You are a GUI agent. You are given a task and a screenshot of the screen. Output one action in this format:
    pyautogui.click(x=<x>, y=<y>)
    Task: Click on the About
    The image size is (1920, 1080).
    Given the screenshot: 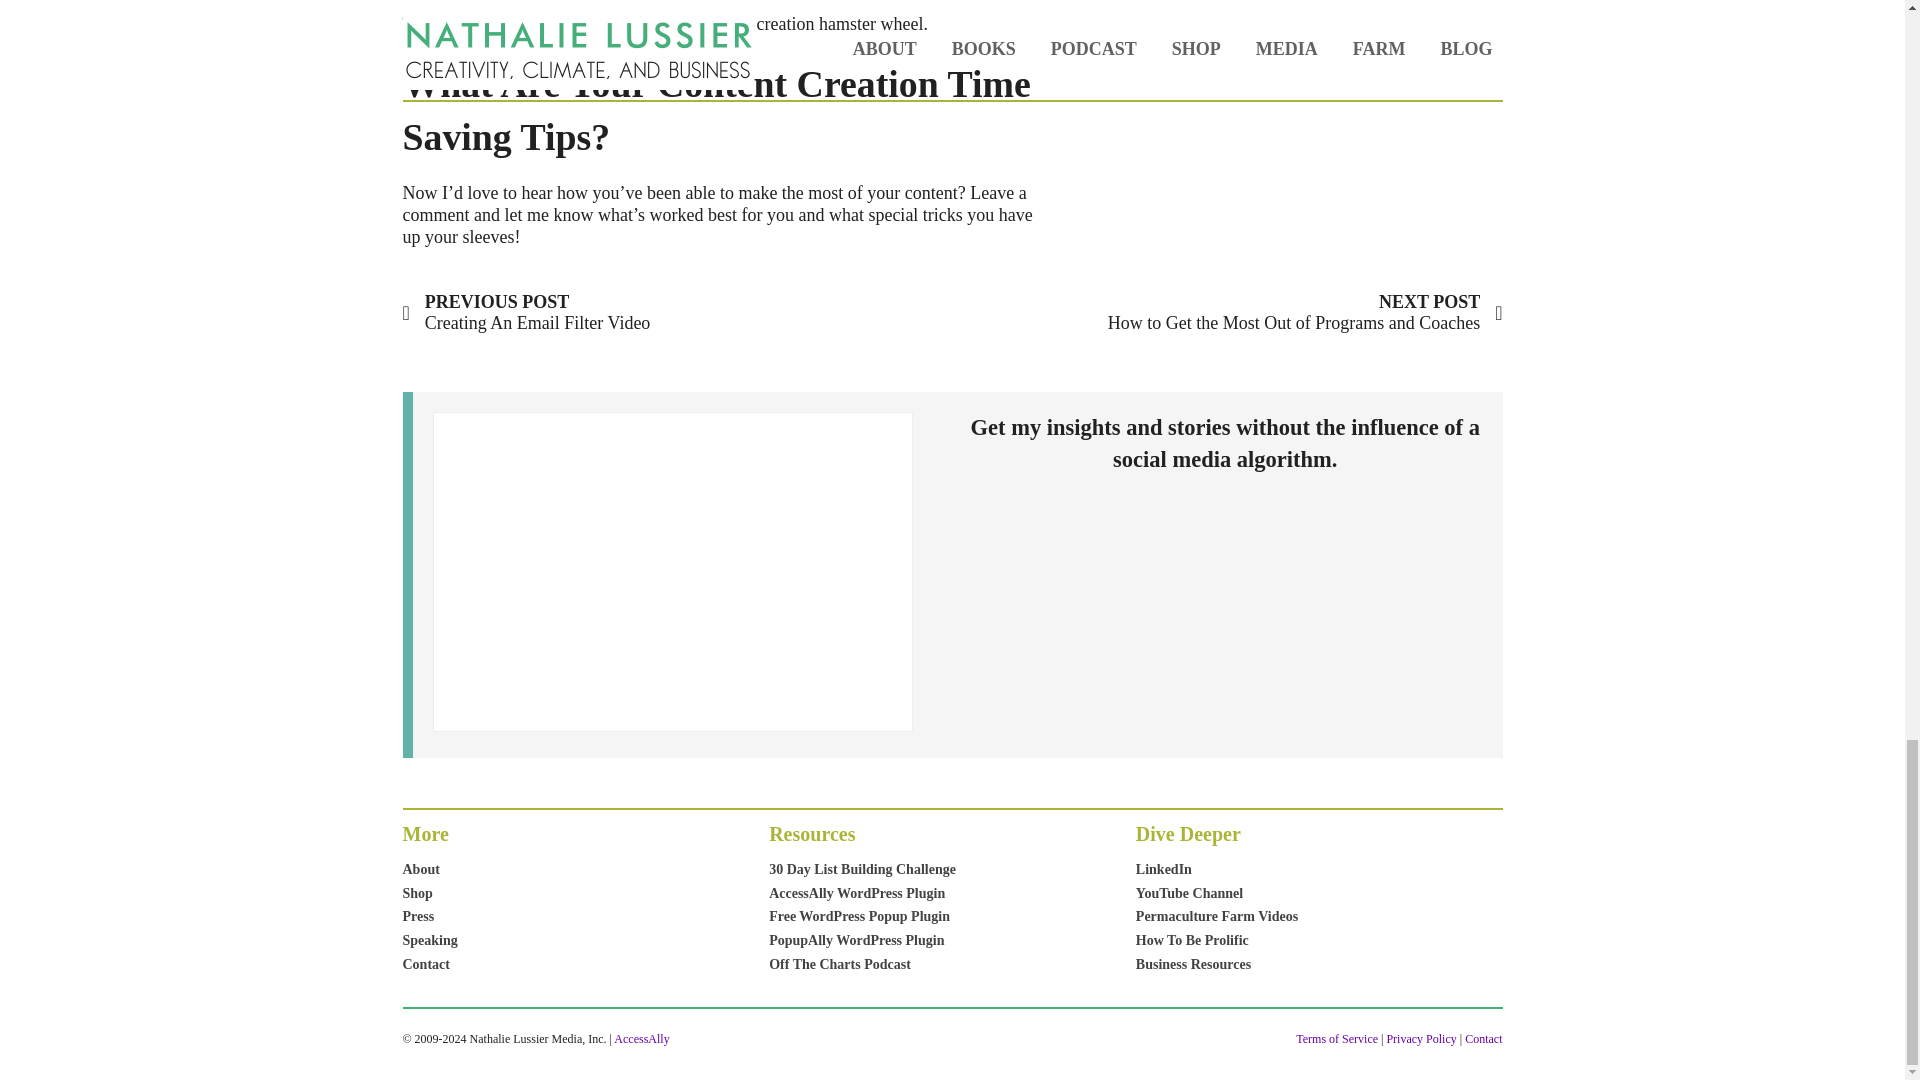 What is the action you would take?
    pyautogui.click(x=428, y=870)
    